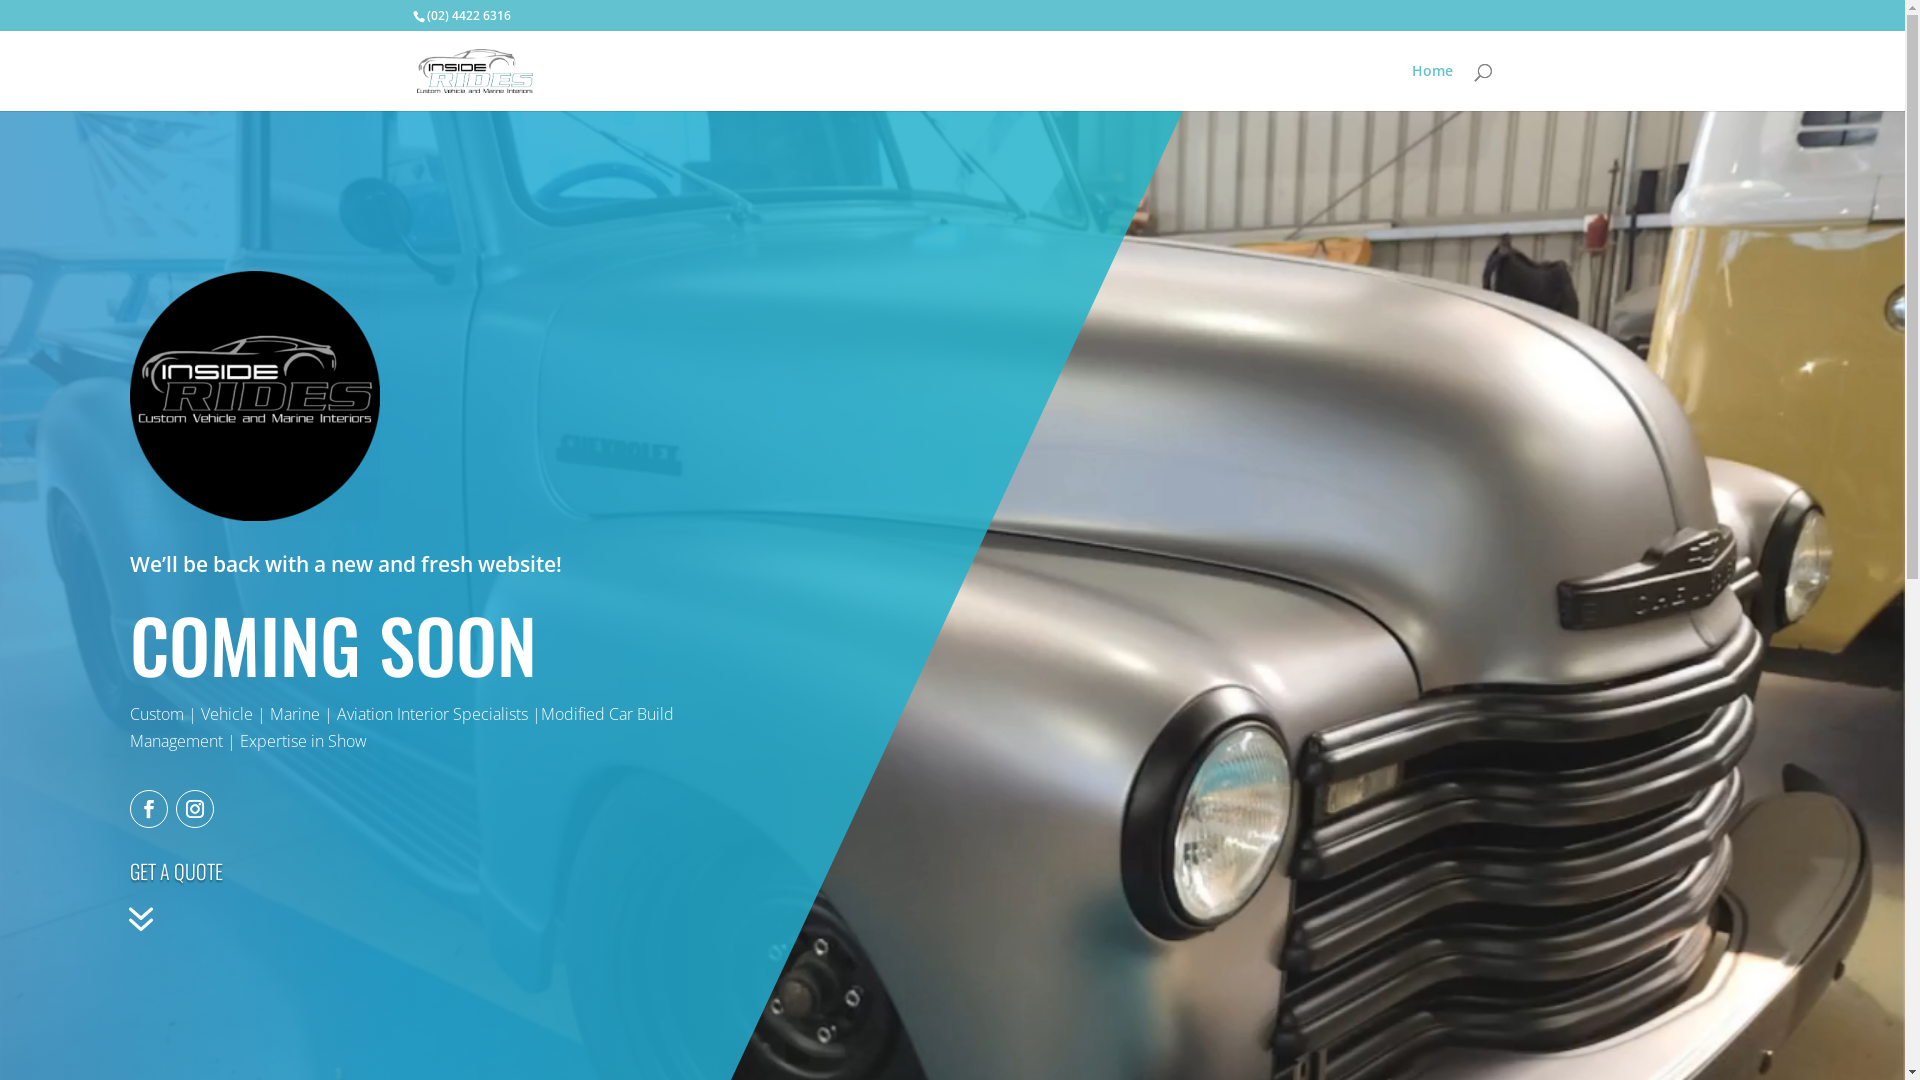  Describe the element at coordinates (149, 809) in the screenshot. I see `Follow on Facebook` at that location.